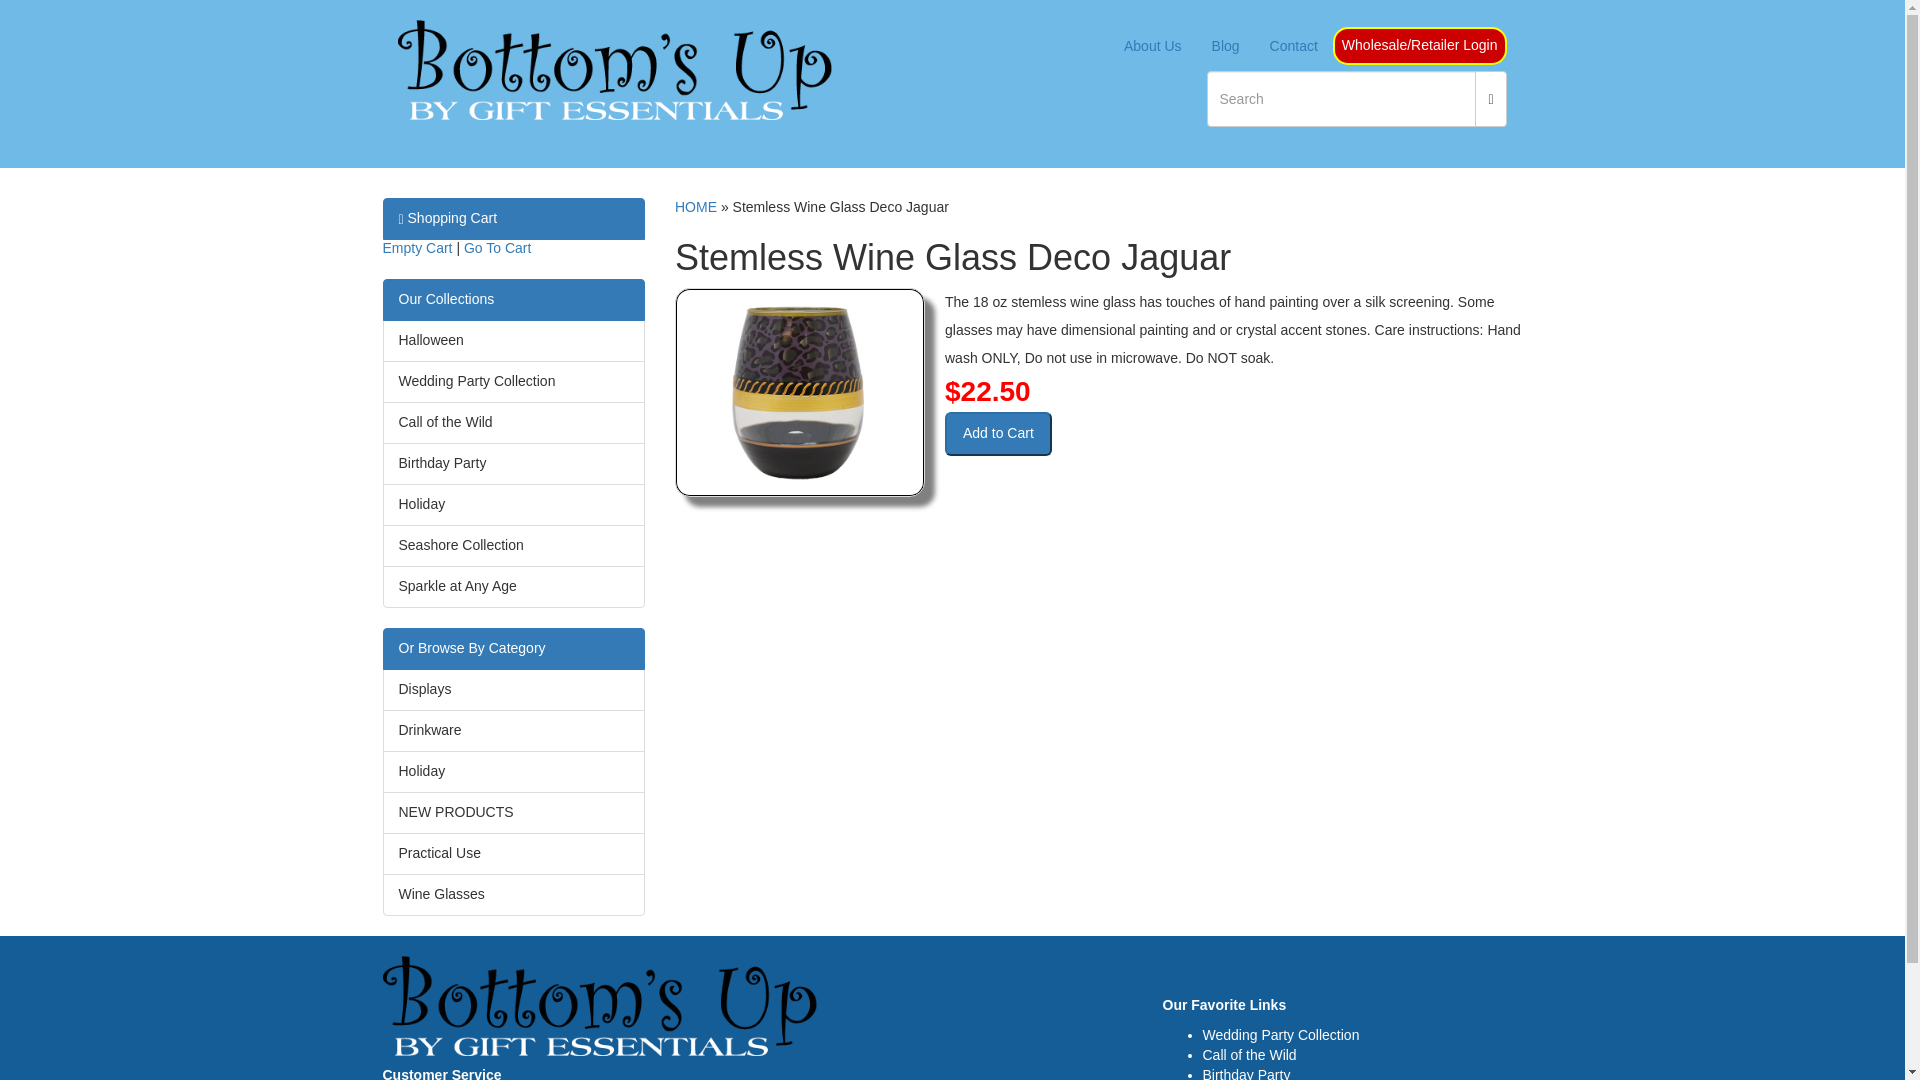 The image size is (1920, 1080). I want to click on Call of the Wild, so click(444, 421).